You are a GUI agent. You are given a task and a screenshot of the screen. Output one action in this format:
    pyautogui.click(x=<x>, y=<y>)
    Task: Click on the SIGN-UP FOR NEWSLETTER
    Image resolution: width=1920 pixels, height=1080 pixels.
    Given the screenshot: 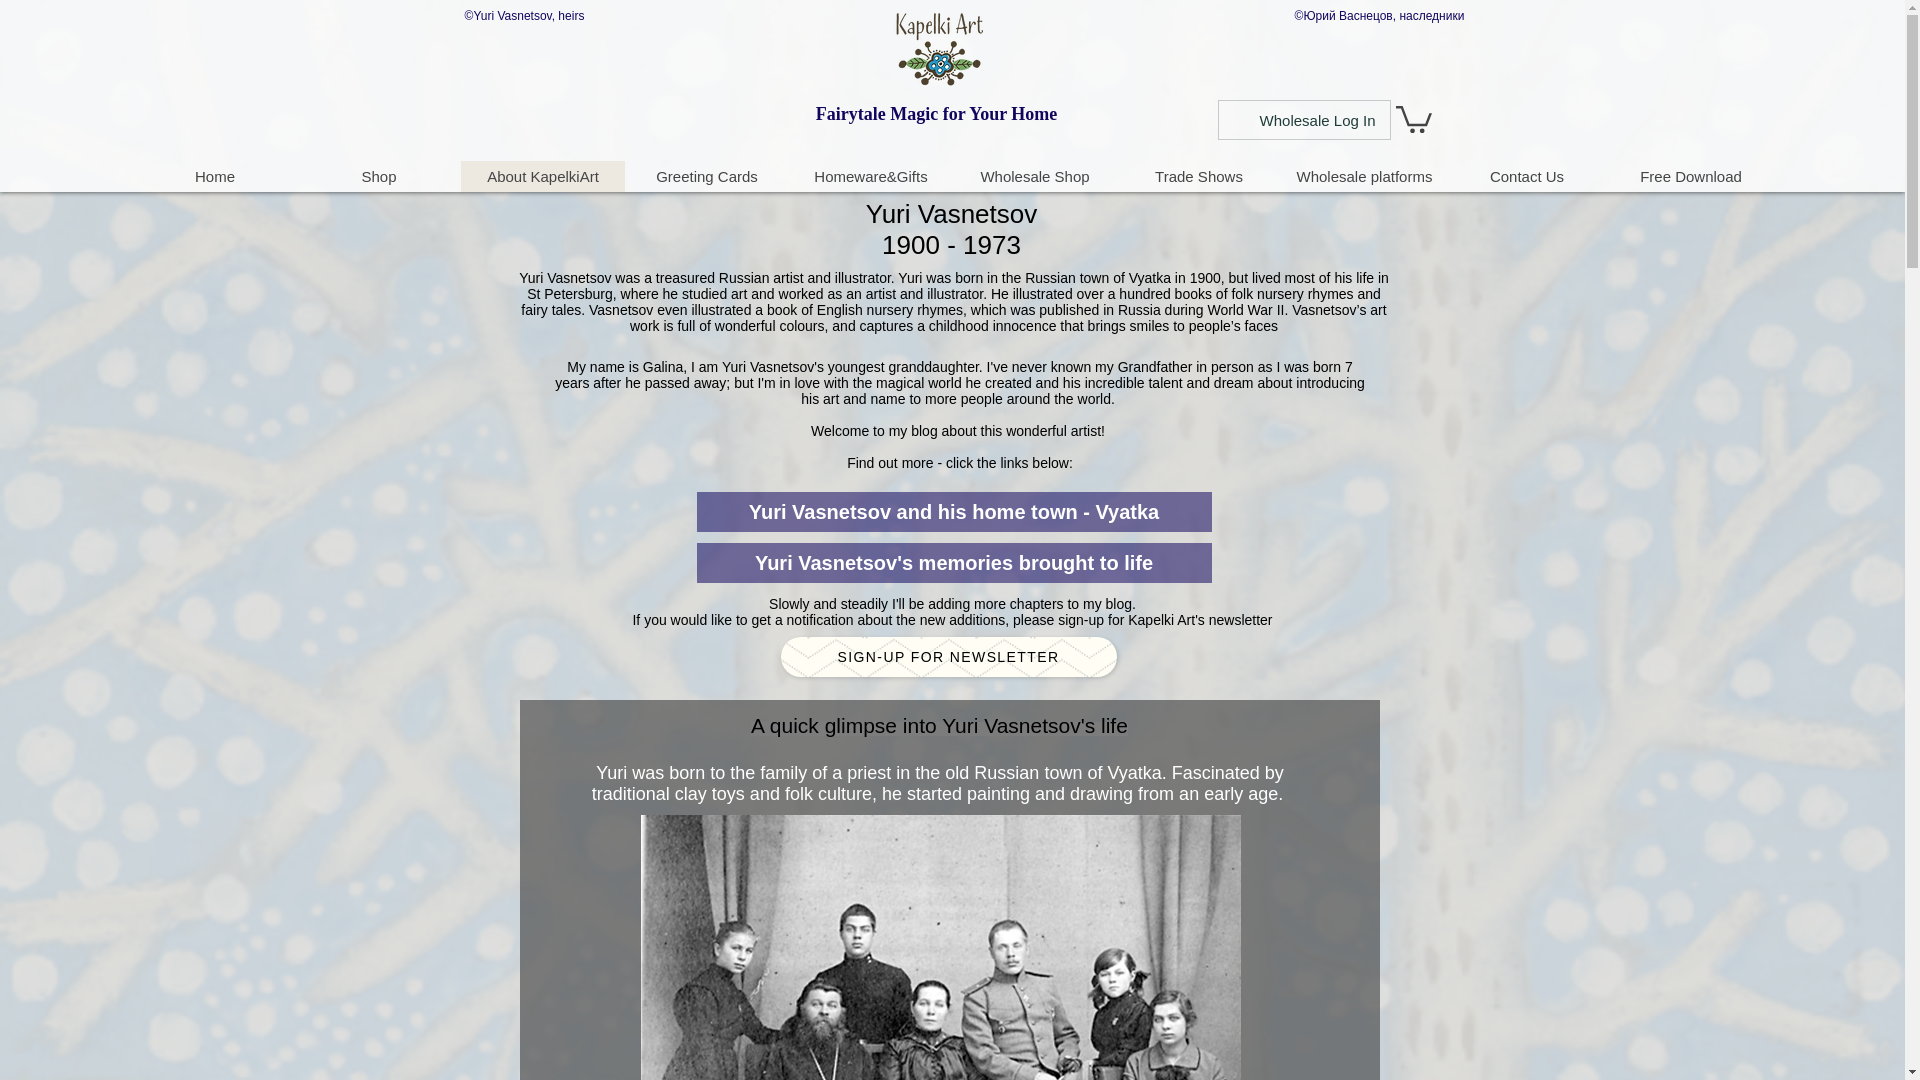 What is the action you would take?
    pyautogui.click(x=947, y=657)
    